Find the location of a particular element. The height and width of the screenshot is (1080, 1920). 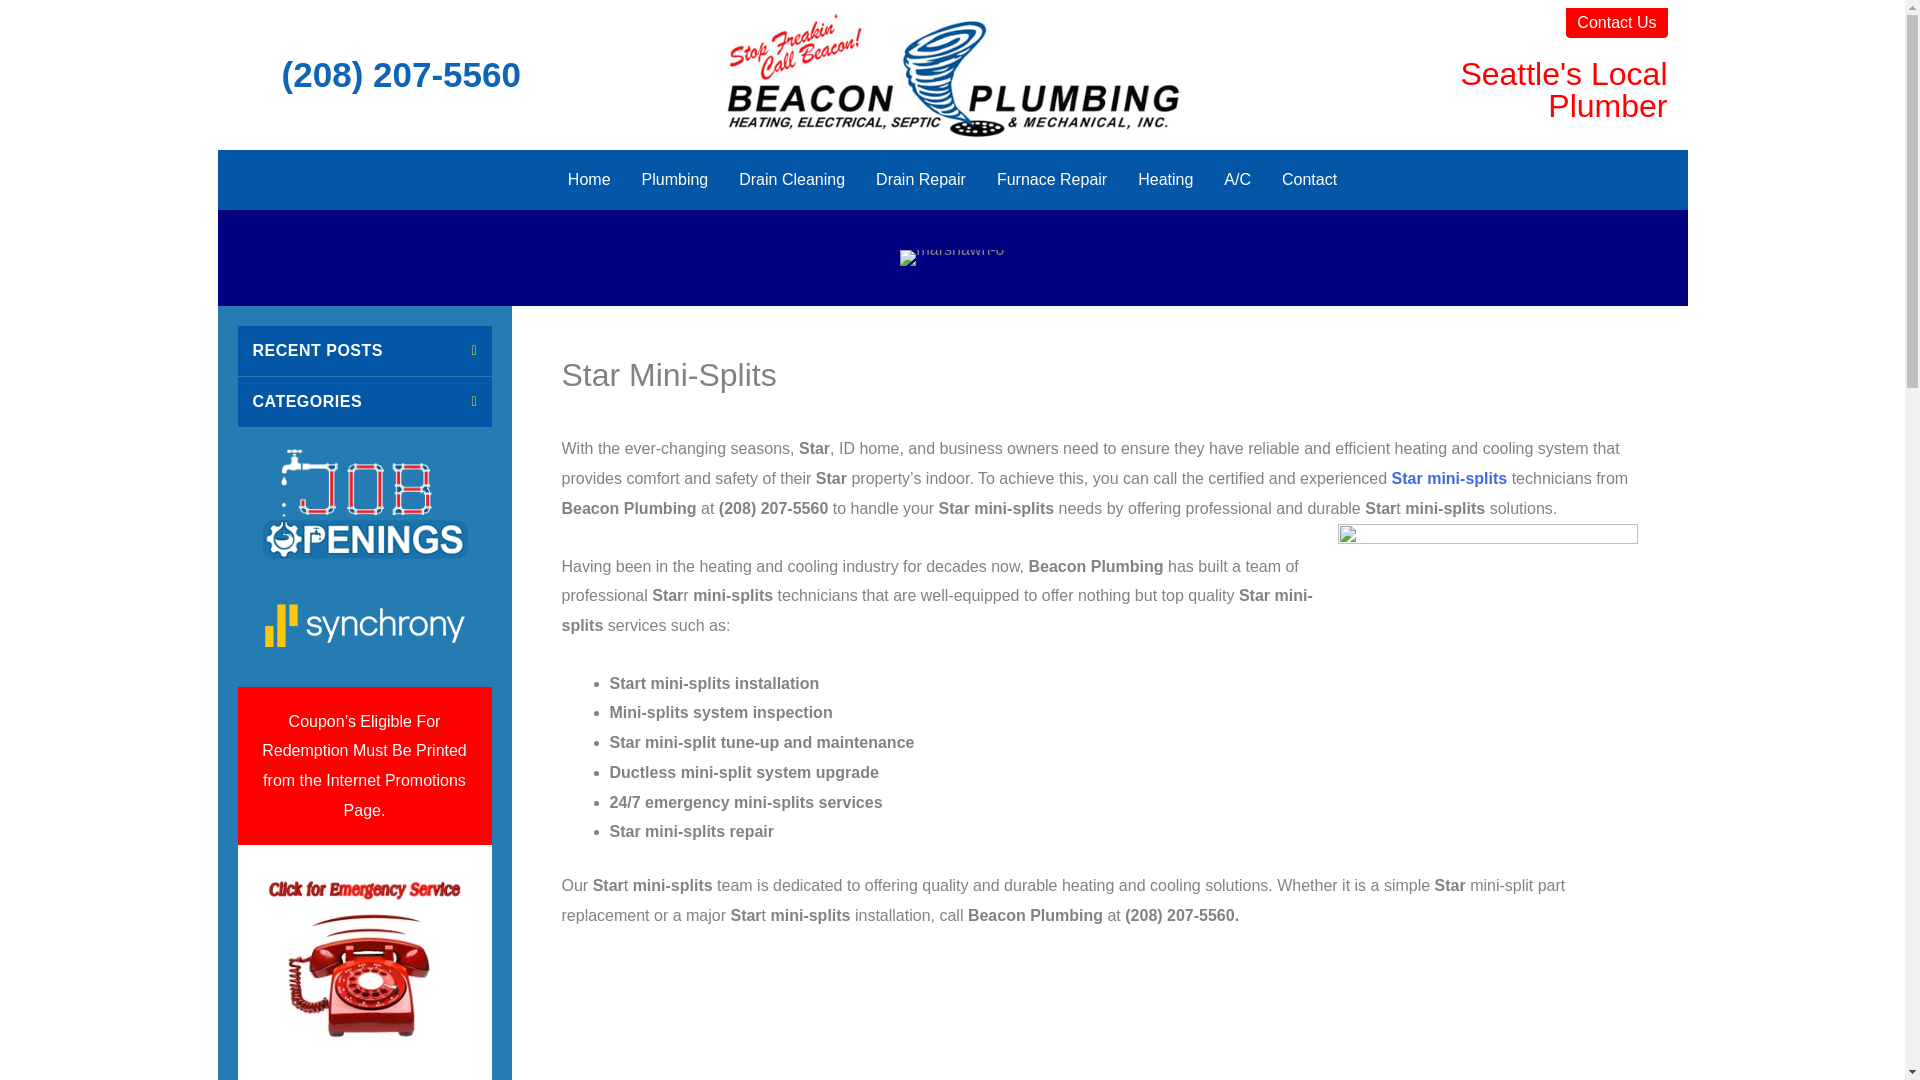

Contact Us is located at coordinates (1616, 22).